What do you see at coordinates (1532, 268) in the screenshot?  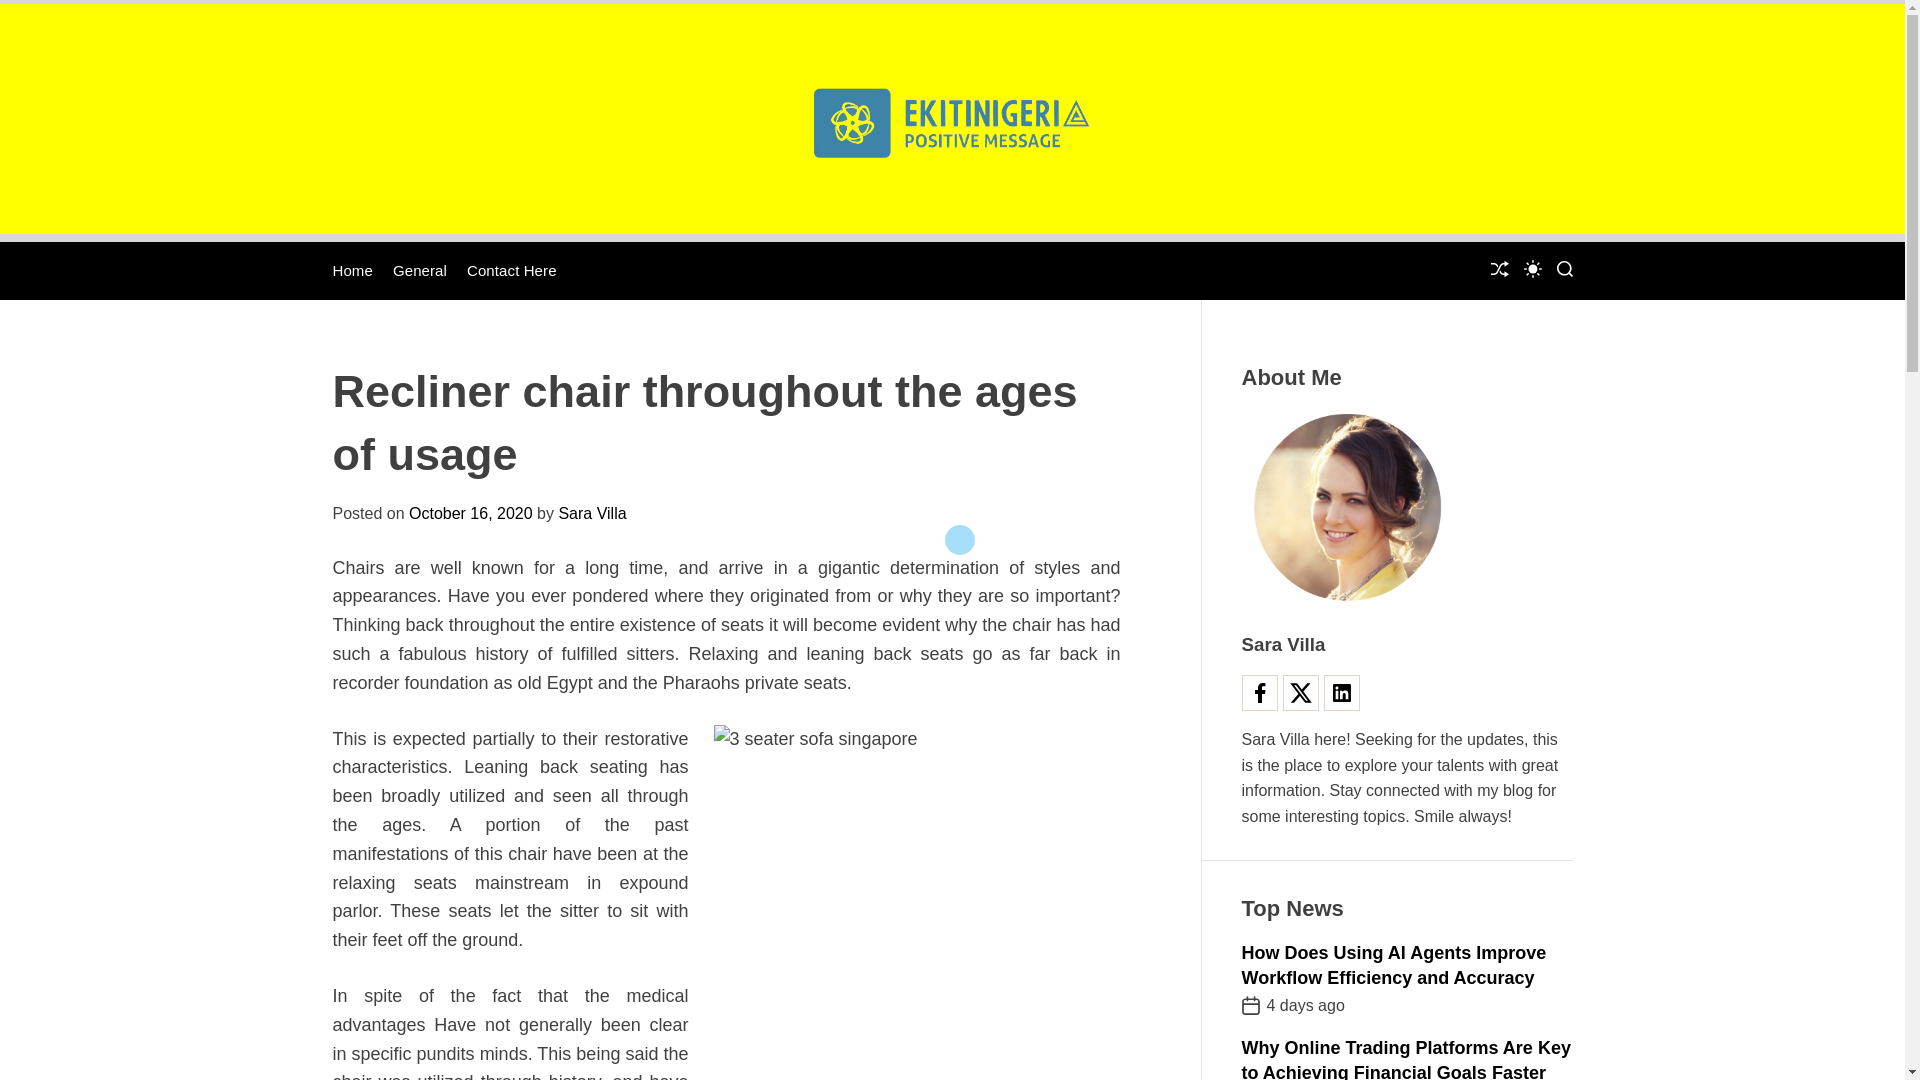 I see `SWITCH COLOR MODE` at bounding box center [1532, 268].